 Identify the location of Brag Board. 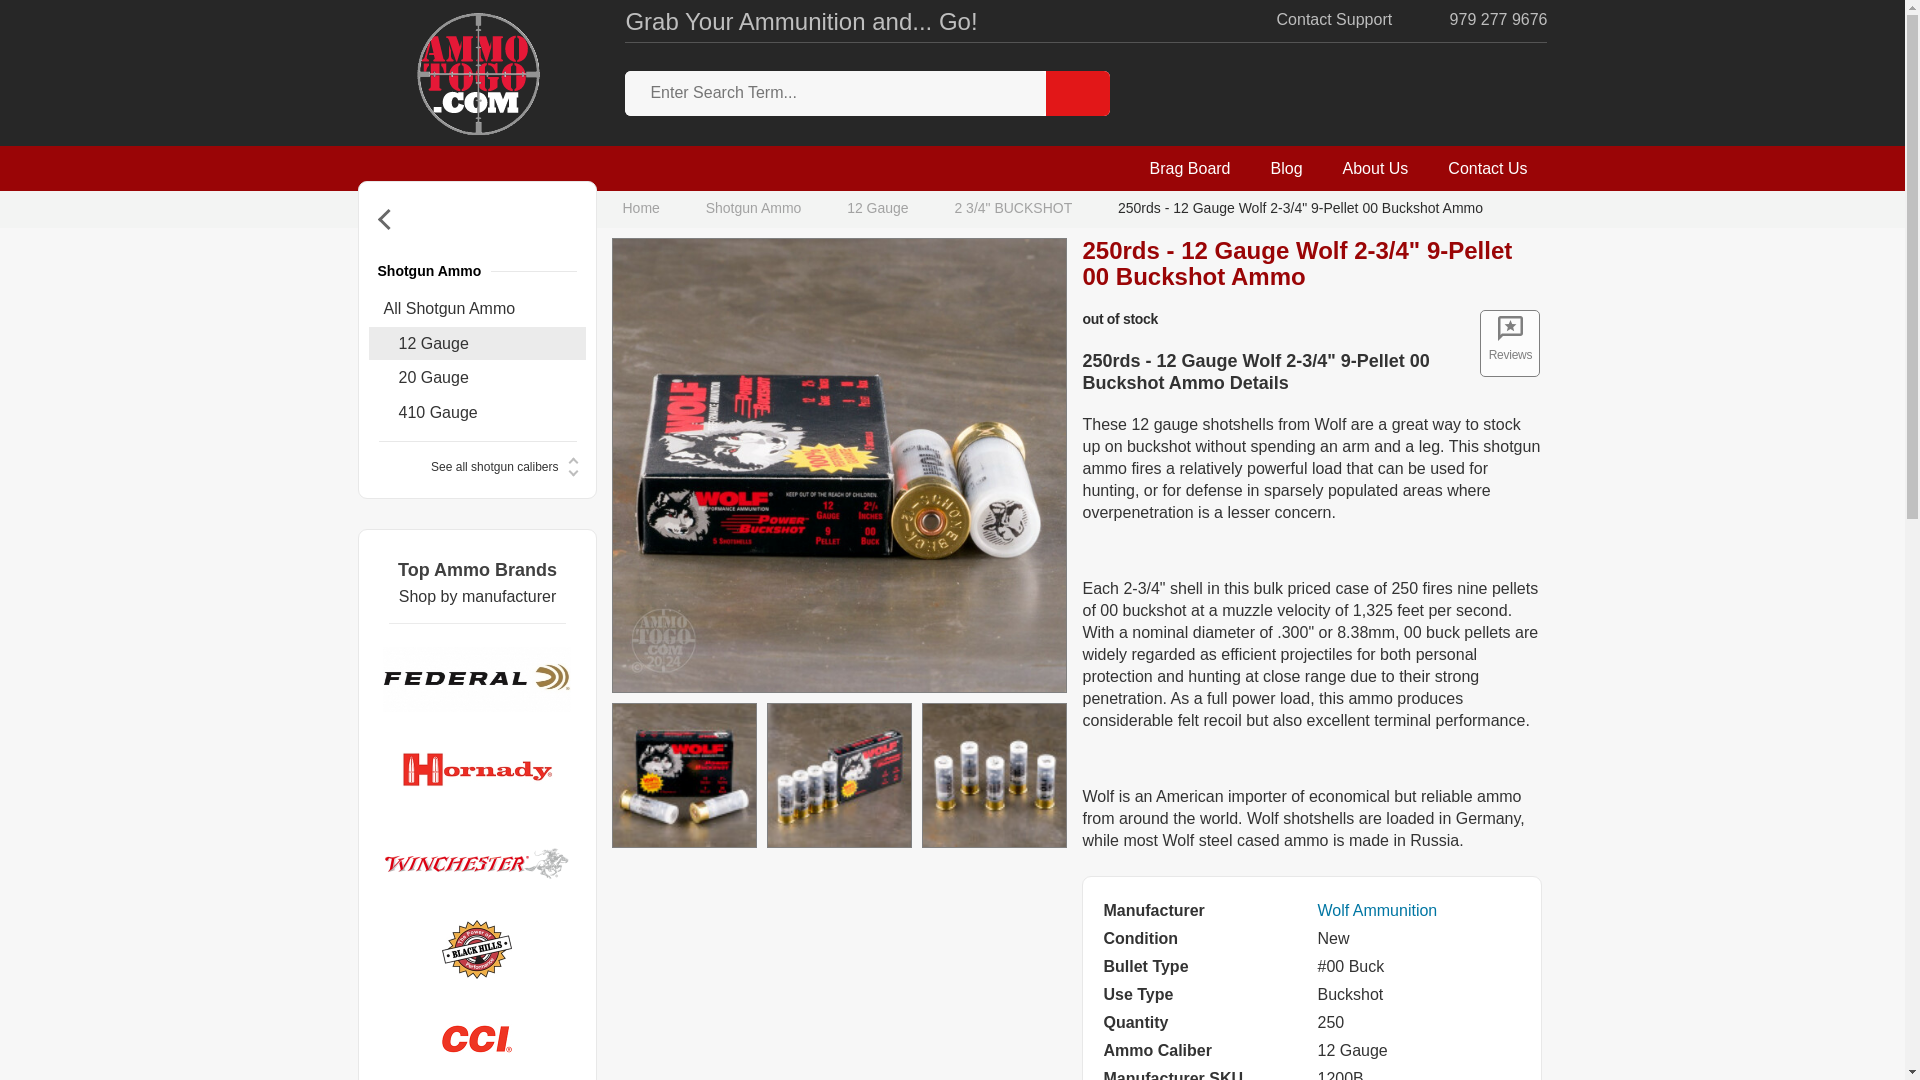
(1190, 168).